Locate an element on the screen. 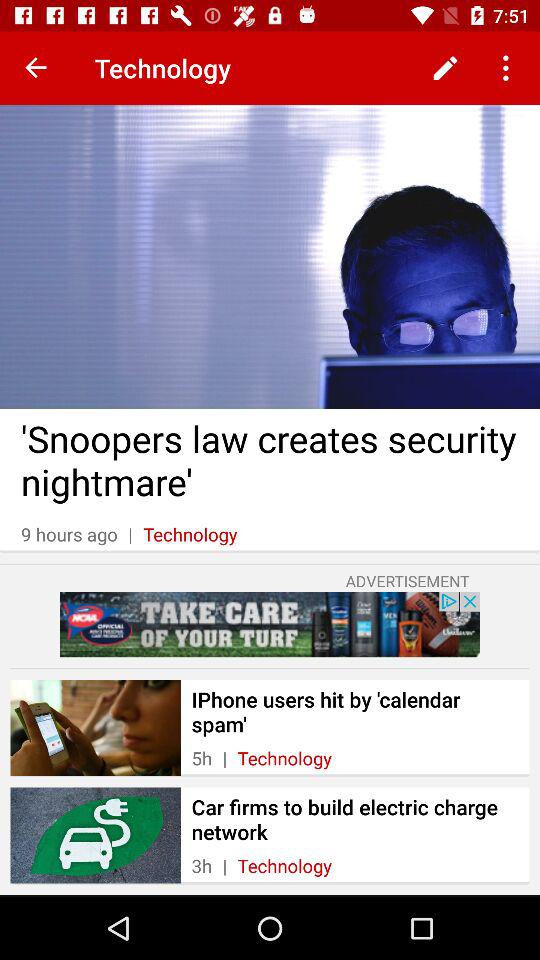 This screenshot has height=960, width=540. advertasment is located at coordinates (270, 624).